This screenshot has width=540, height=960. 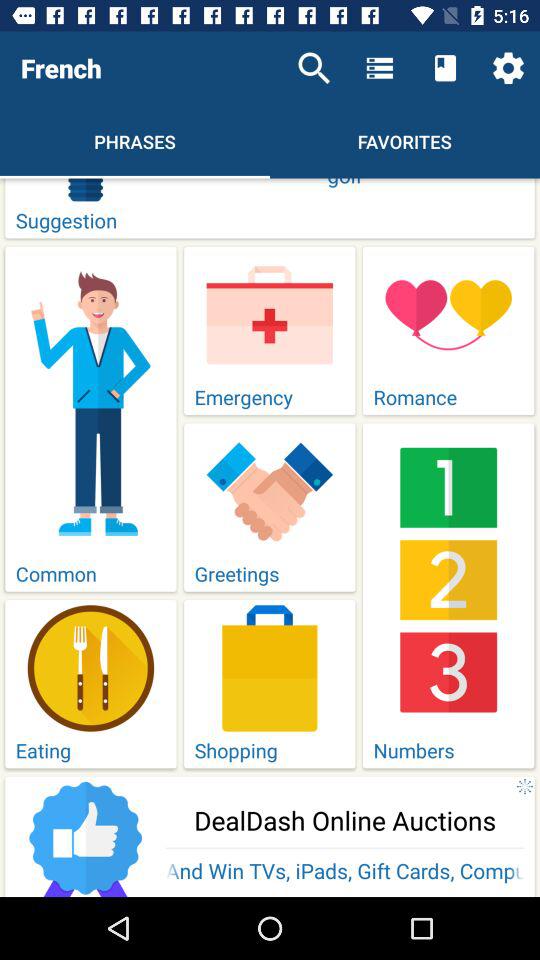 What do you see at coordinates (314, 68) in the screenshot?
I see `turn on item to the right of the french` at bounding box center [314, 68].